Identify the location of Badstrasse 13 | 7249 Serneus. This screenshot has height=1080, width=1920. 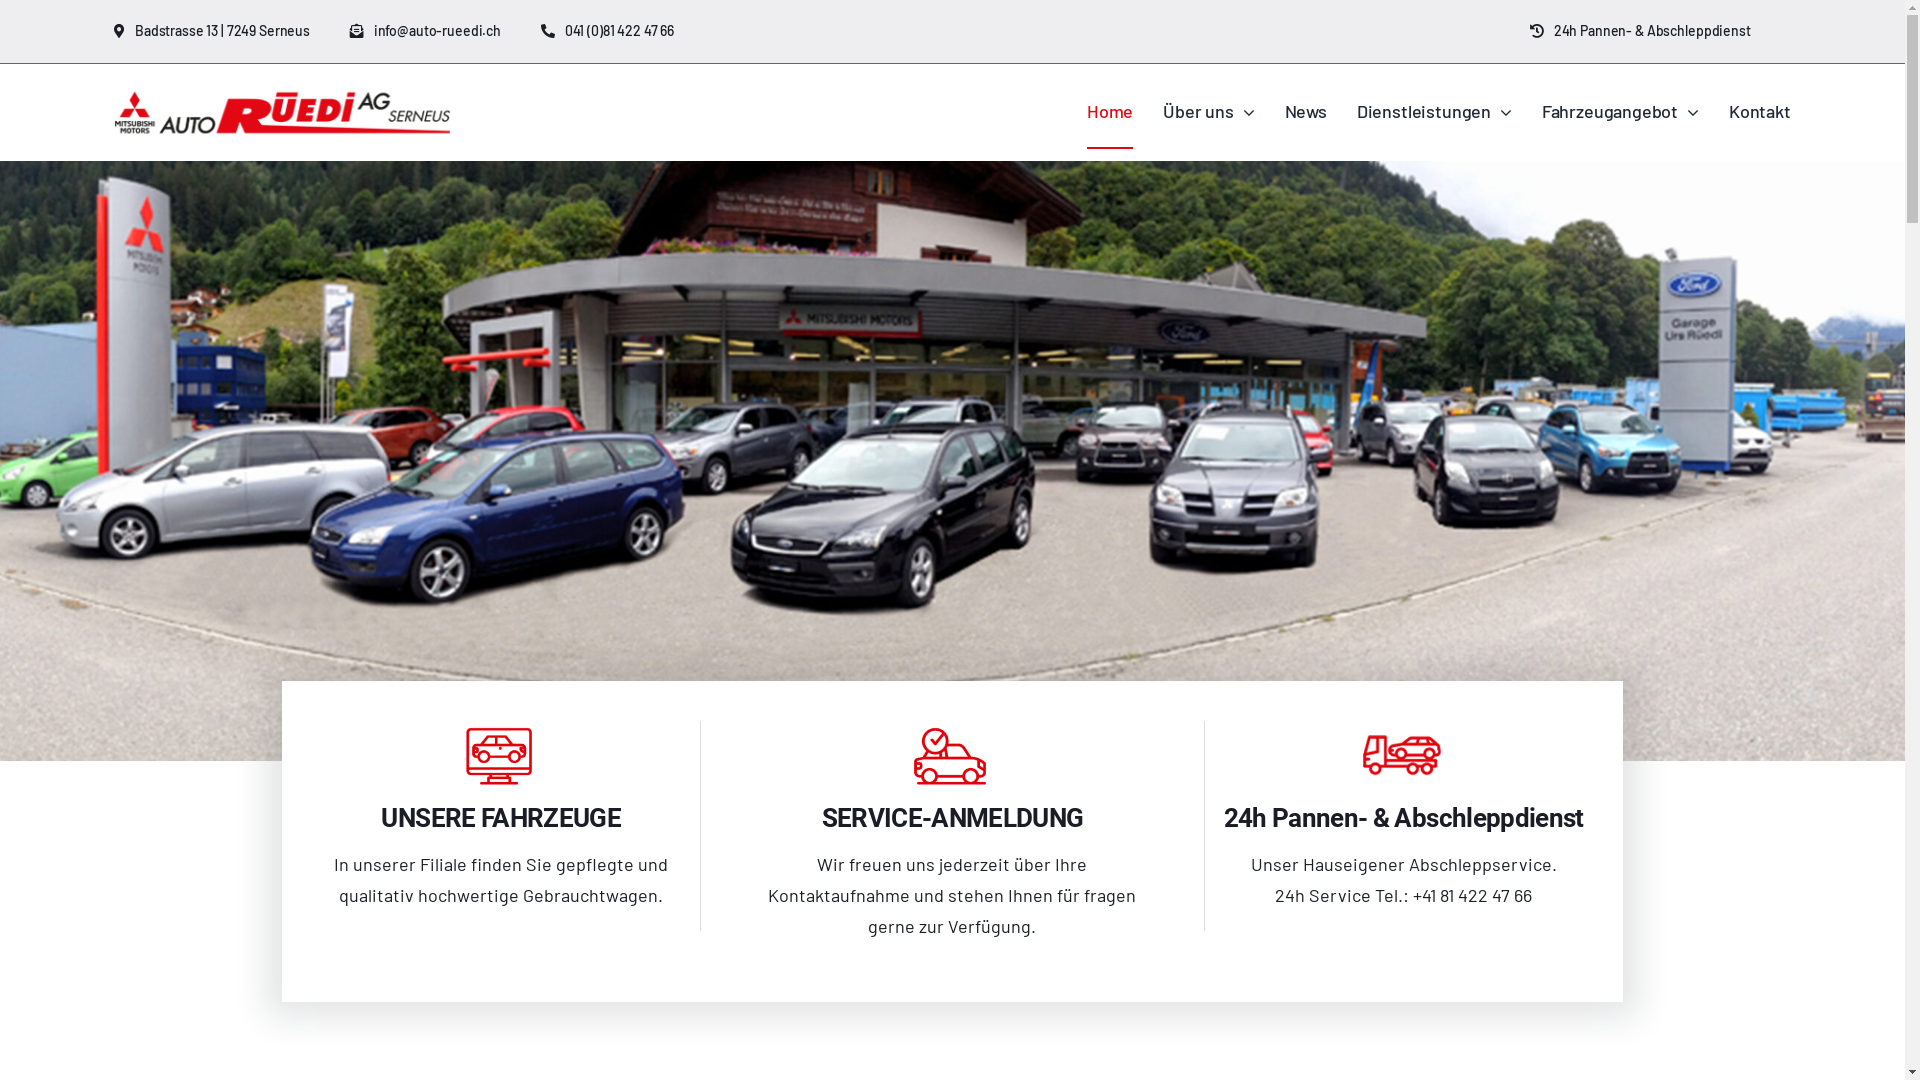
(232, 32).